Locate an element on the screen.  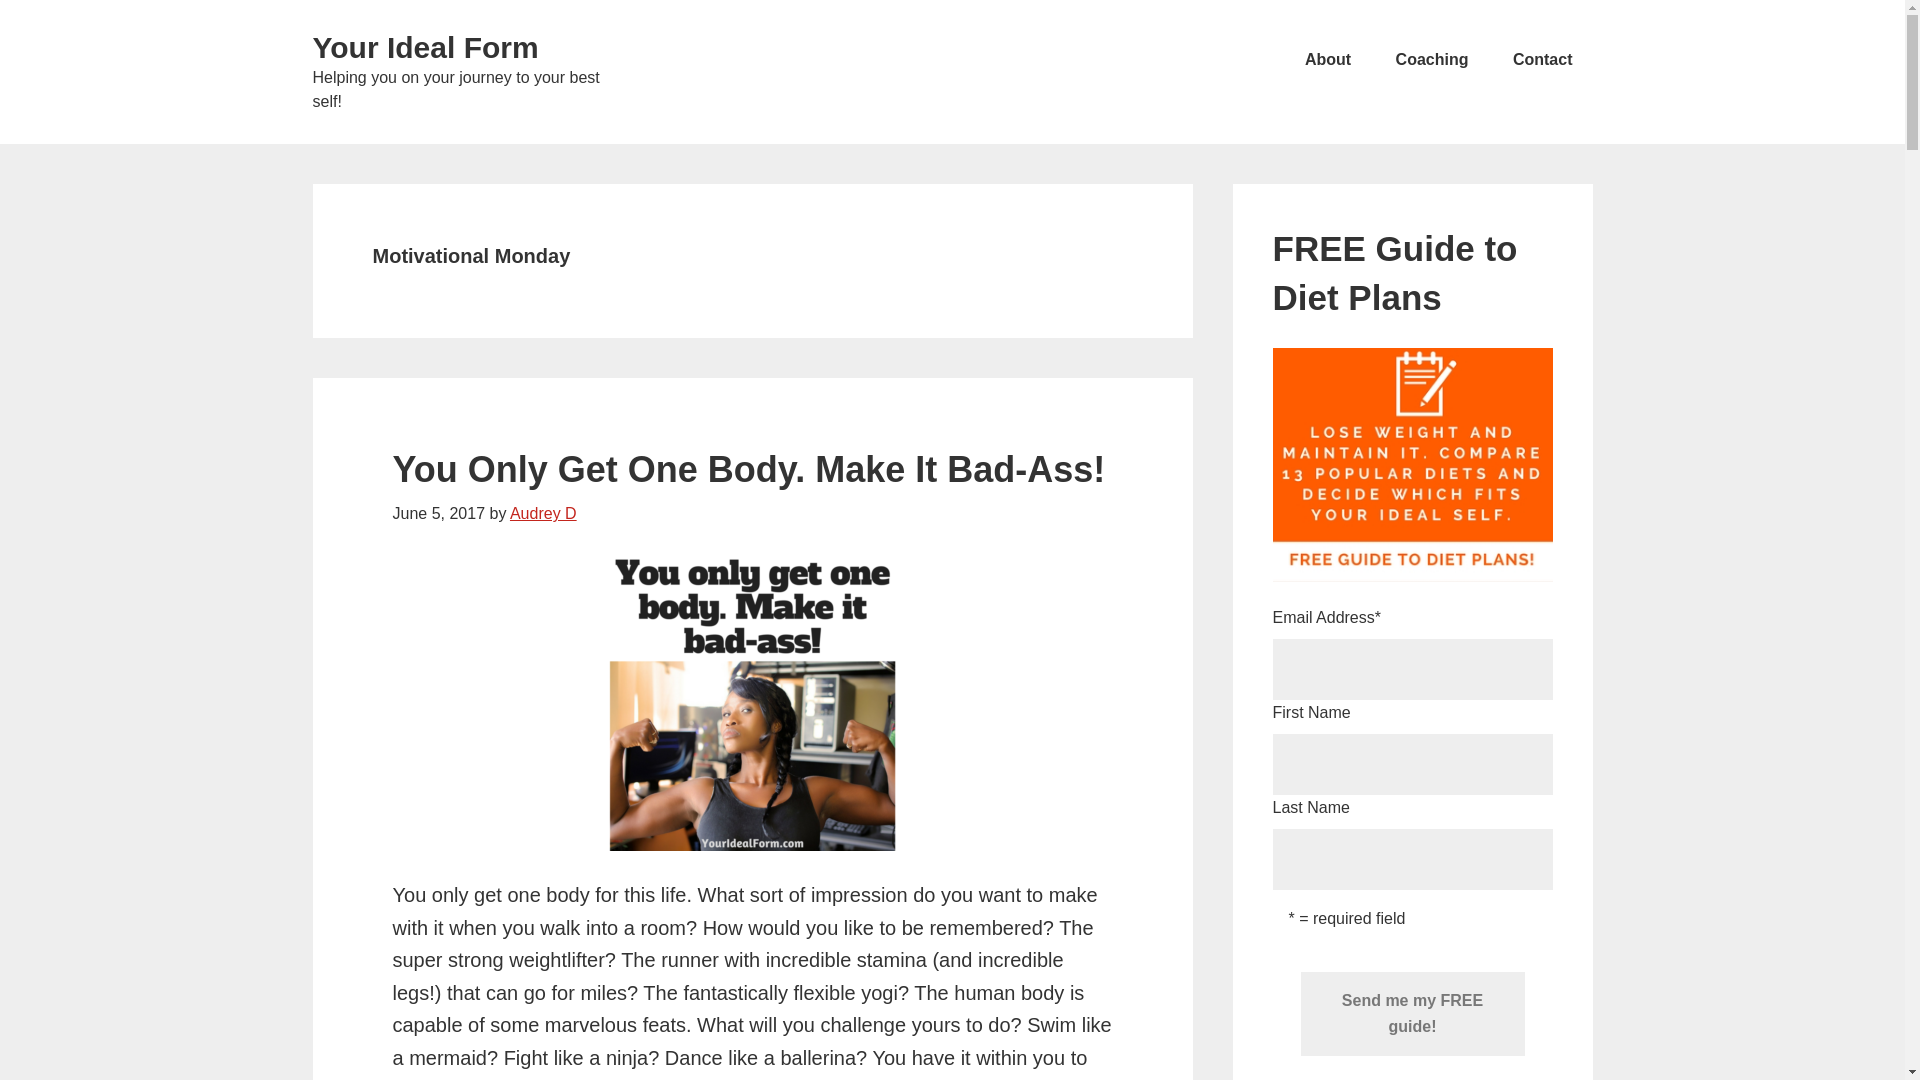
superhero is located at coordinates (600, 1079).